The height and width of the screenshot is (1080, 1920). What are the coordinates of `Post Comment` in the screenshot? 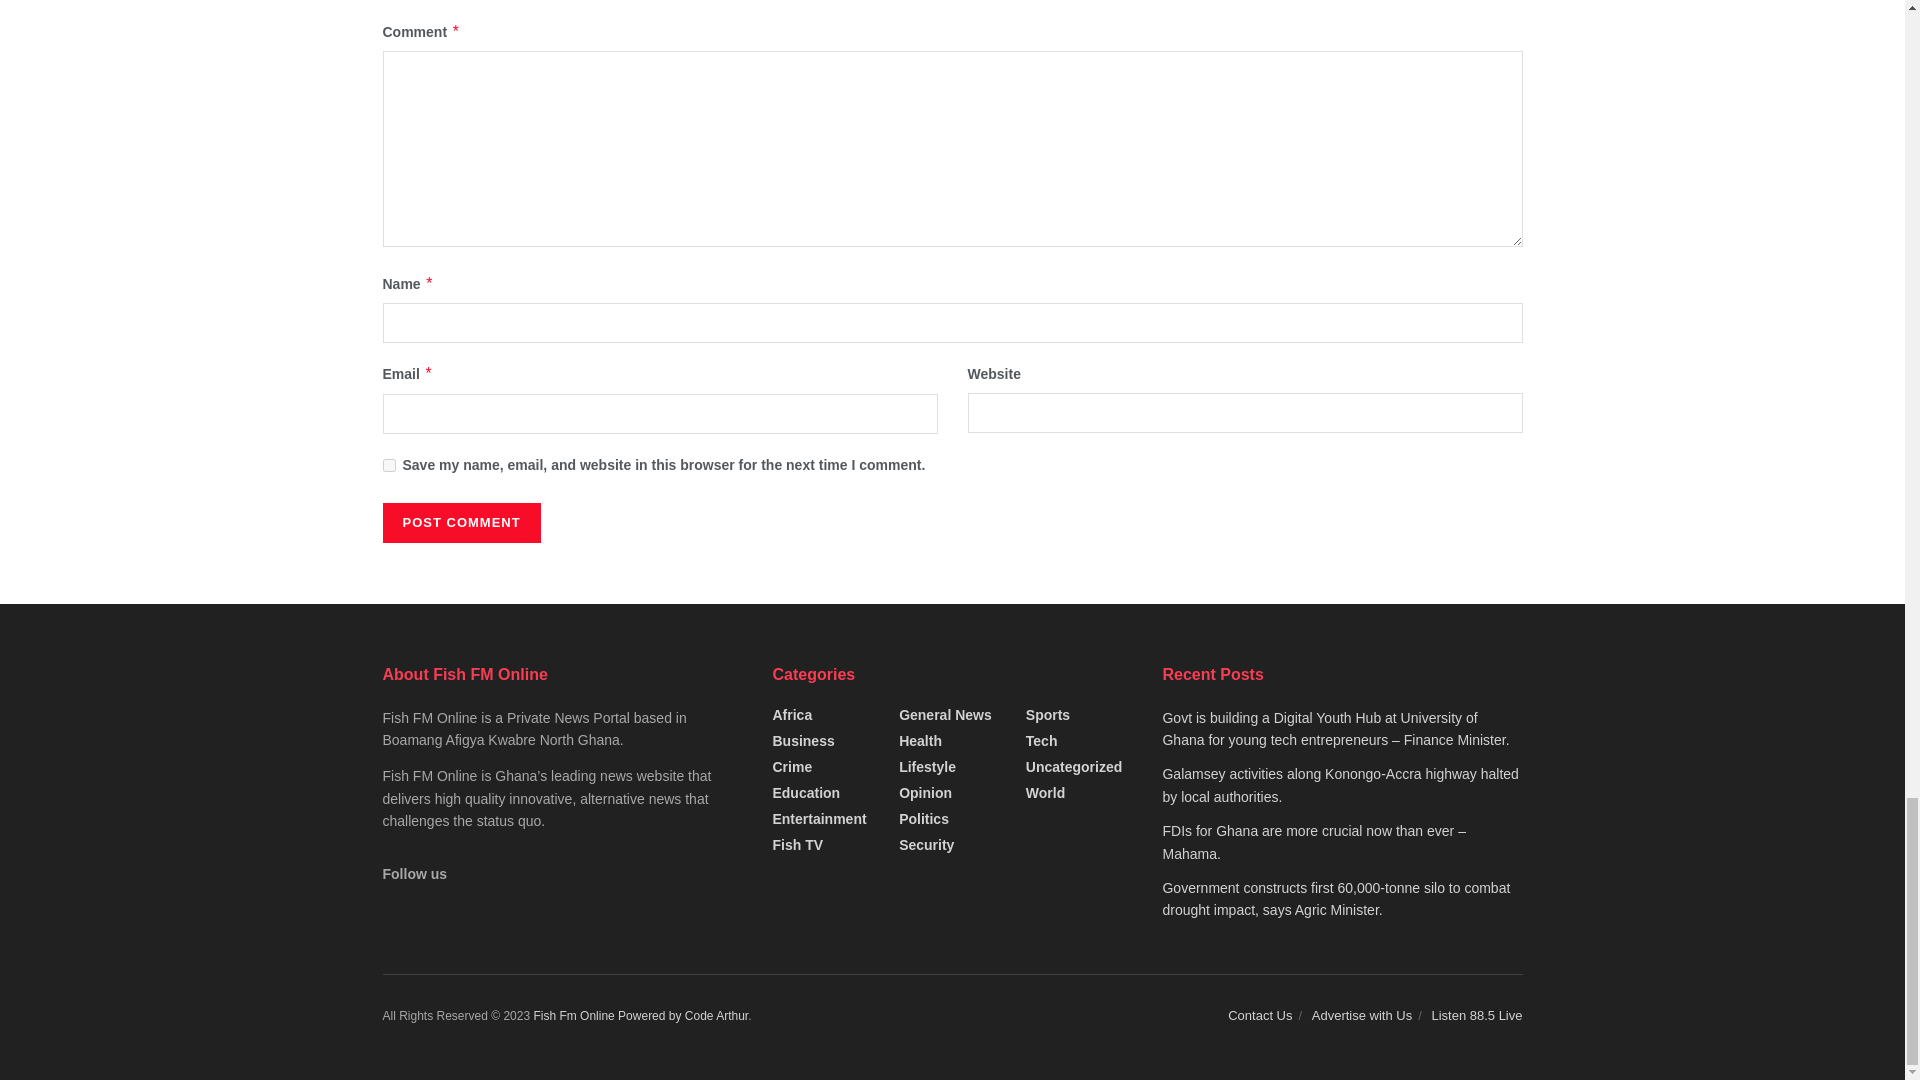 It's located at (460, 523).